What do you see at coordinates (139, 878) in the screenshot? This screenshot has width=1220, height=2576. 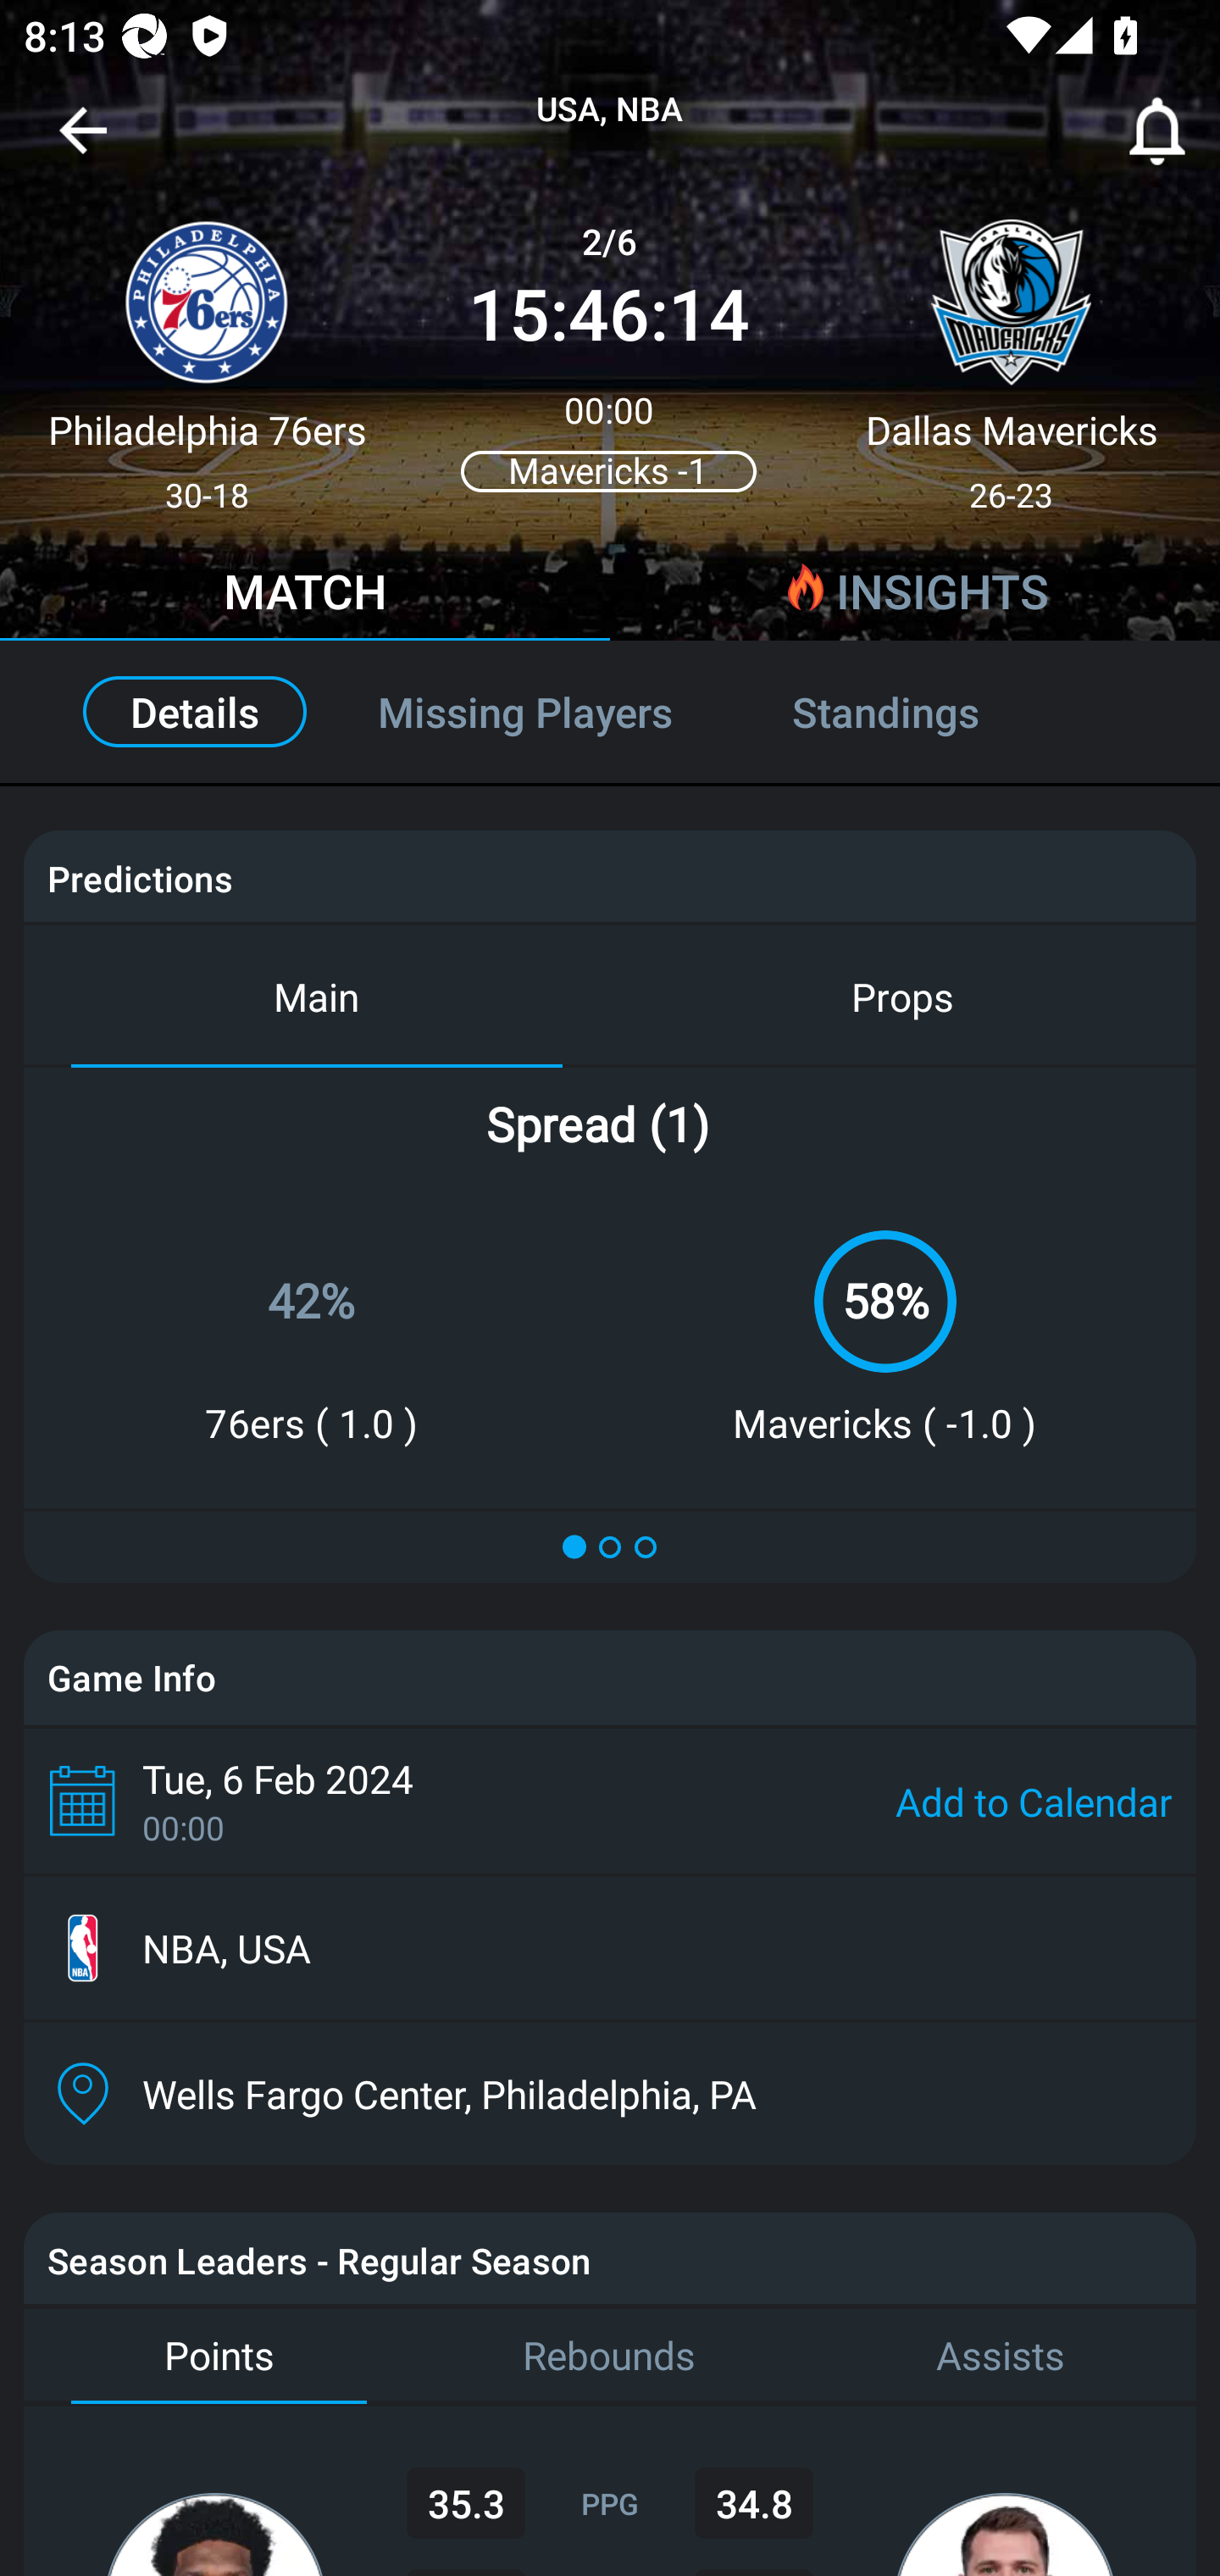 I see `Predictions` at bounding box center [139, 878].